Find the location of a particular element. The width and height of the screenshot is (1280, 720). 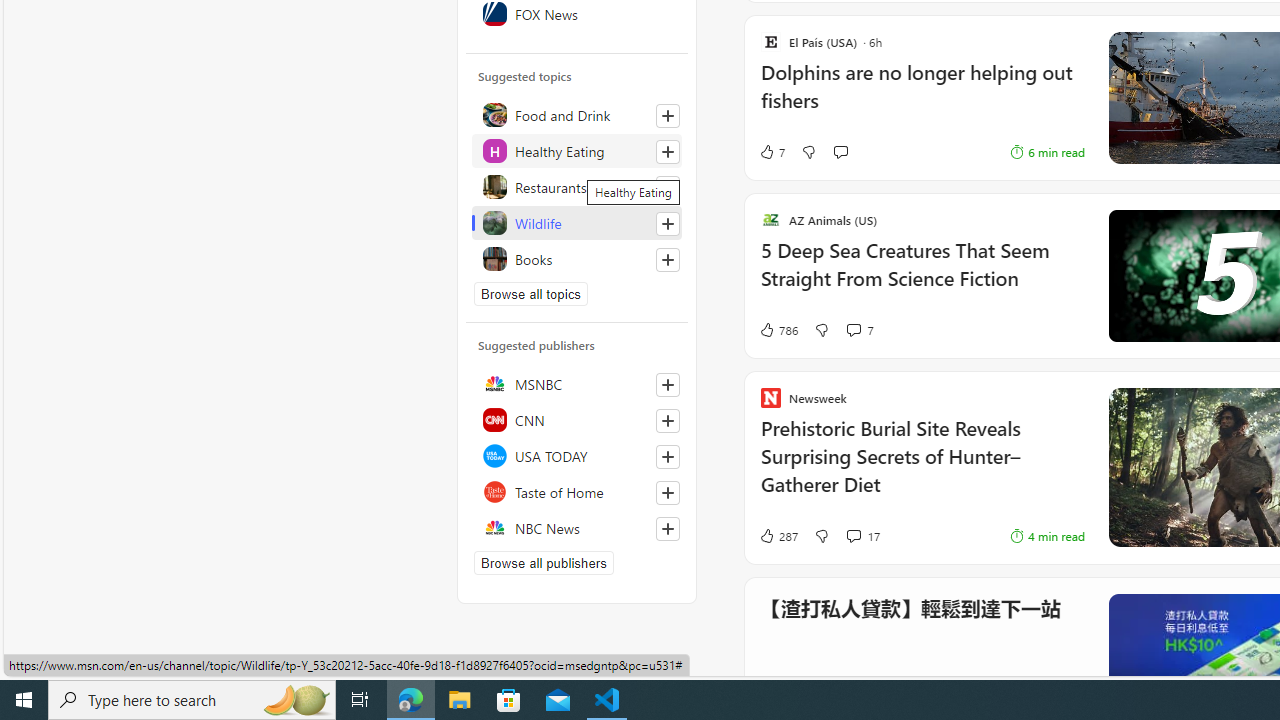

MSNBC is located at coordinates (577, 384).